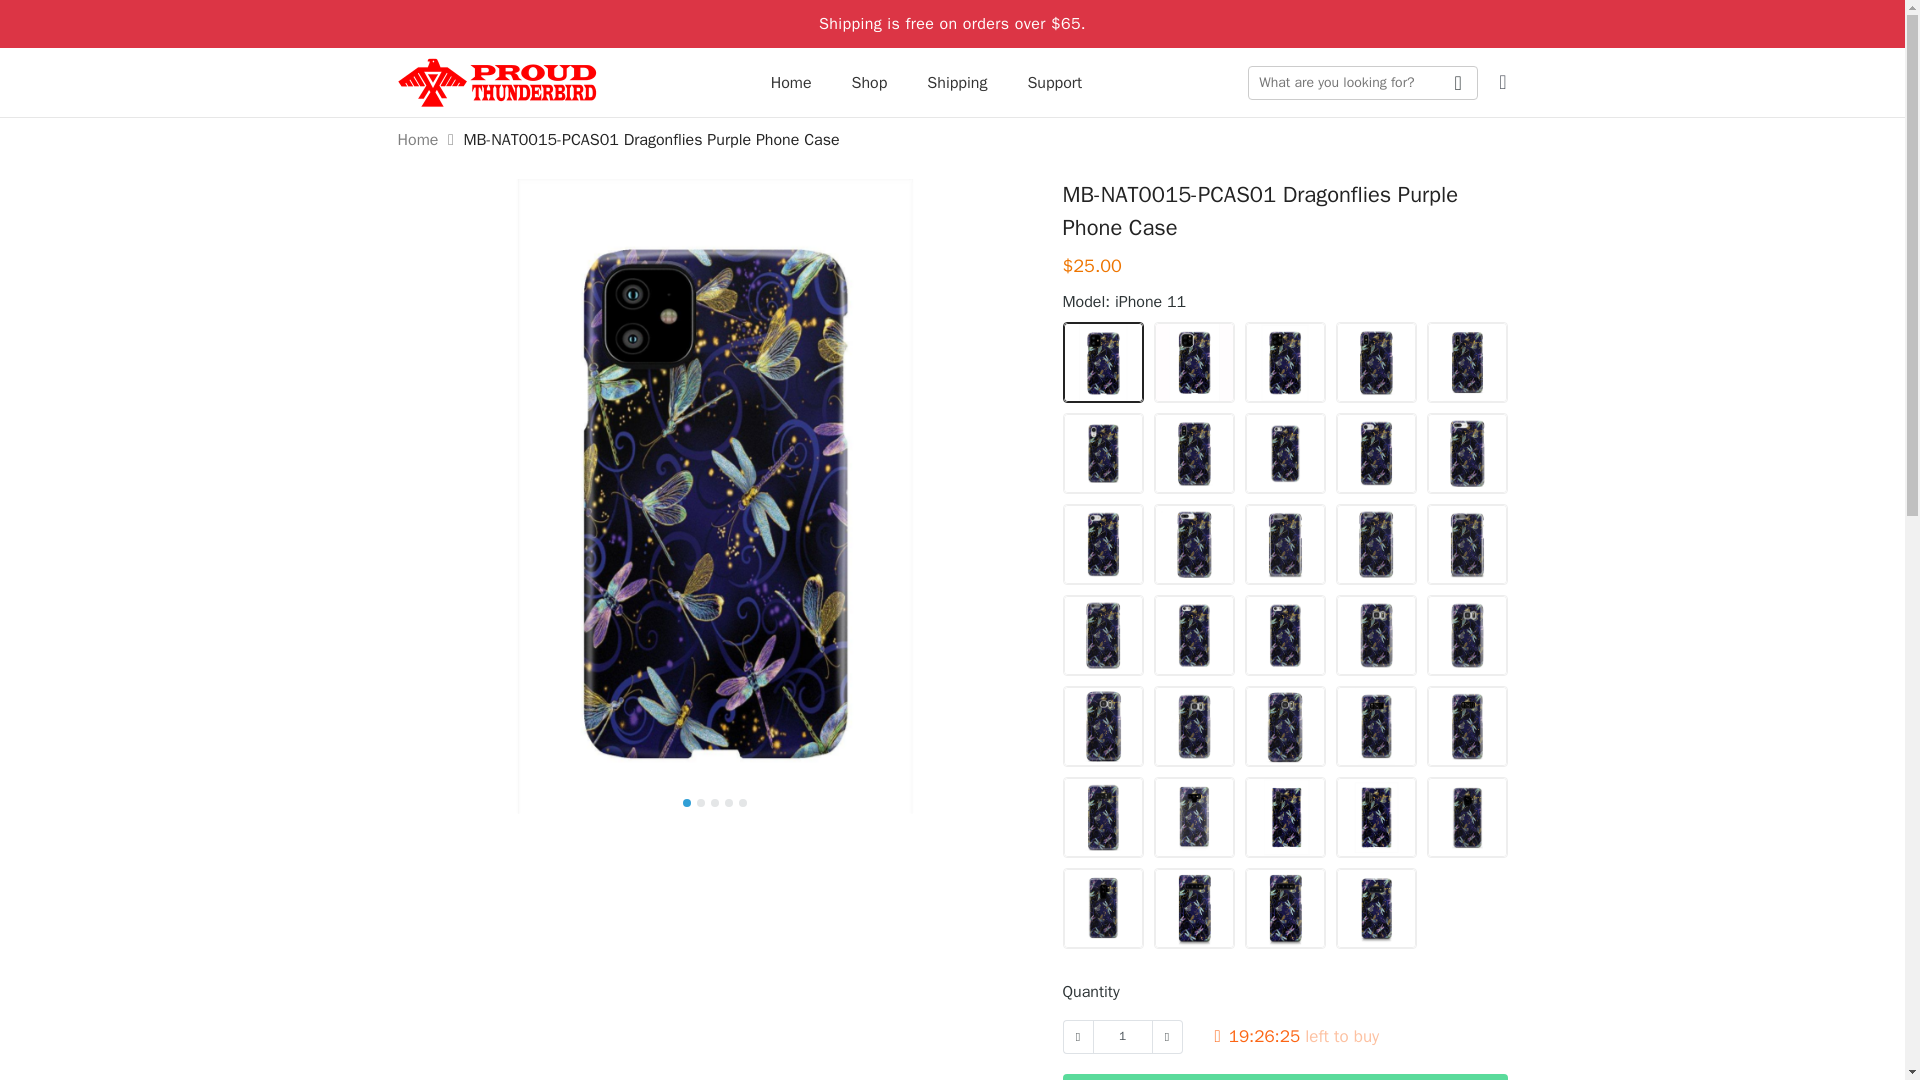  What do you see at coordinates (714, 802) in the screenshot?
I see `3` at bounding box center [714, 802].